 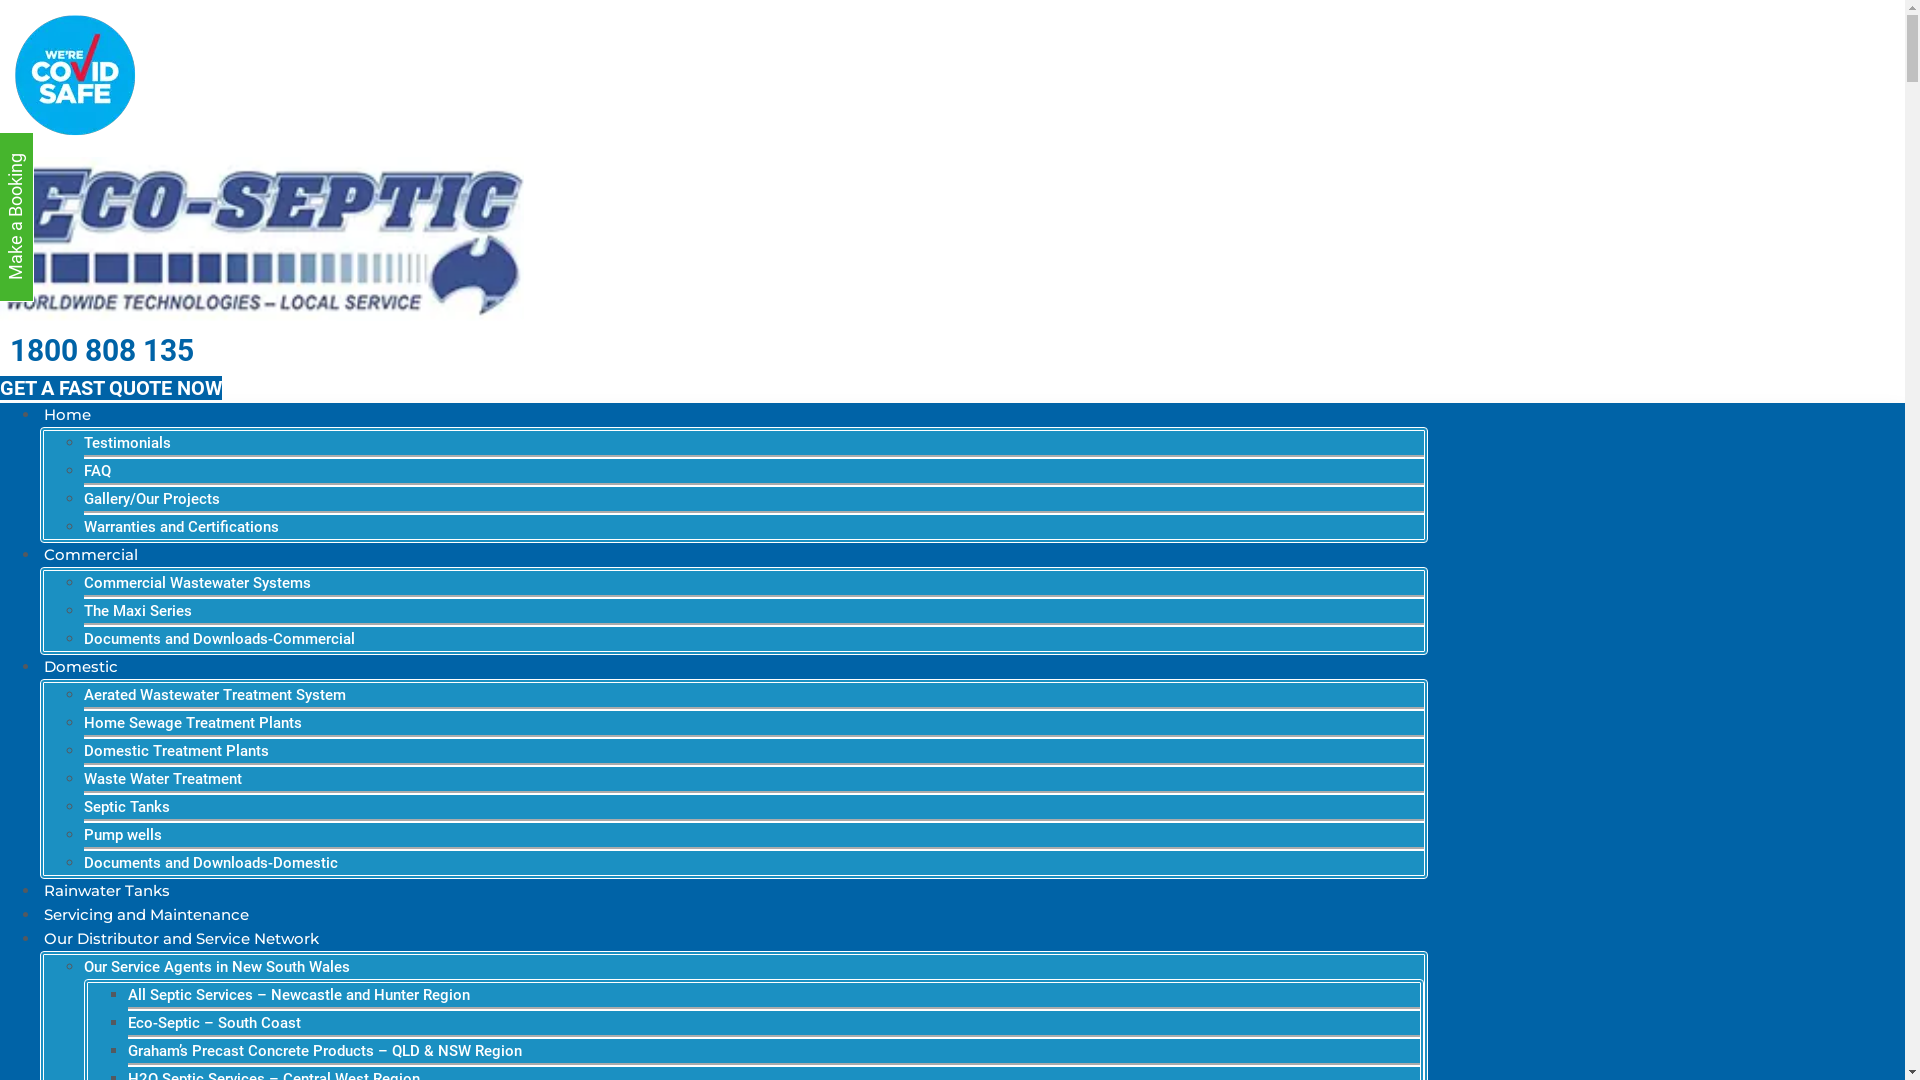 What do you see at coordinates (220, 639) in the screenshot?
I see `Documents and Downloads-Commercial` at bounding box center [220, 639].